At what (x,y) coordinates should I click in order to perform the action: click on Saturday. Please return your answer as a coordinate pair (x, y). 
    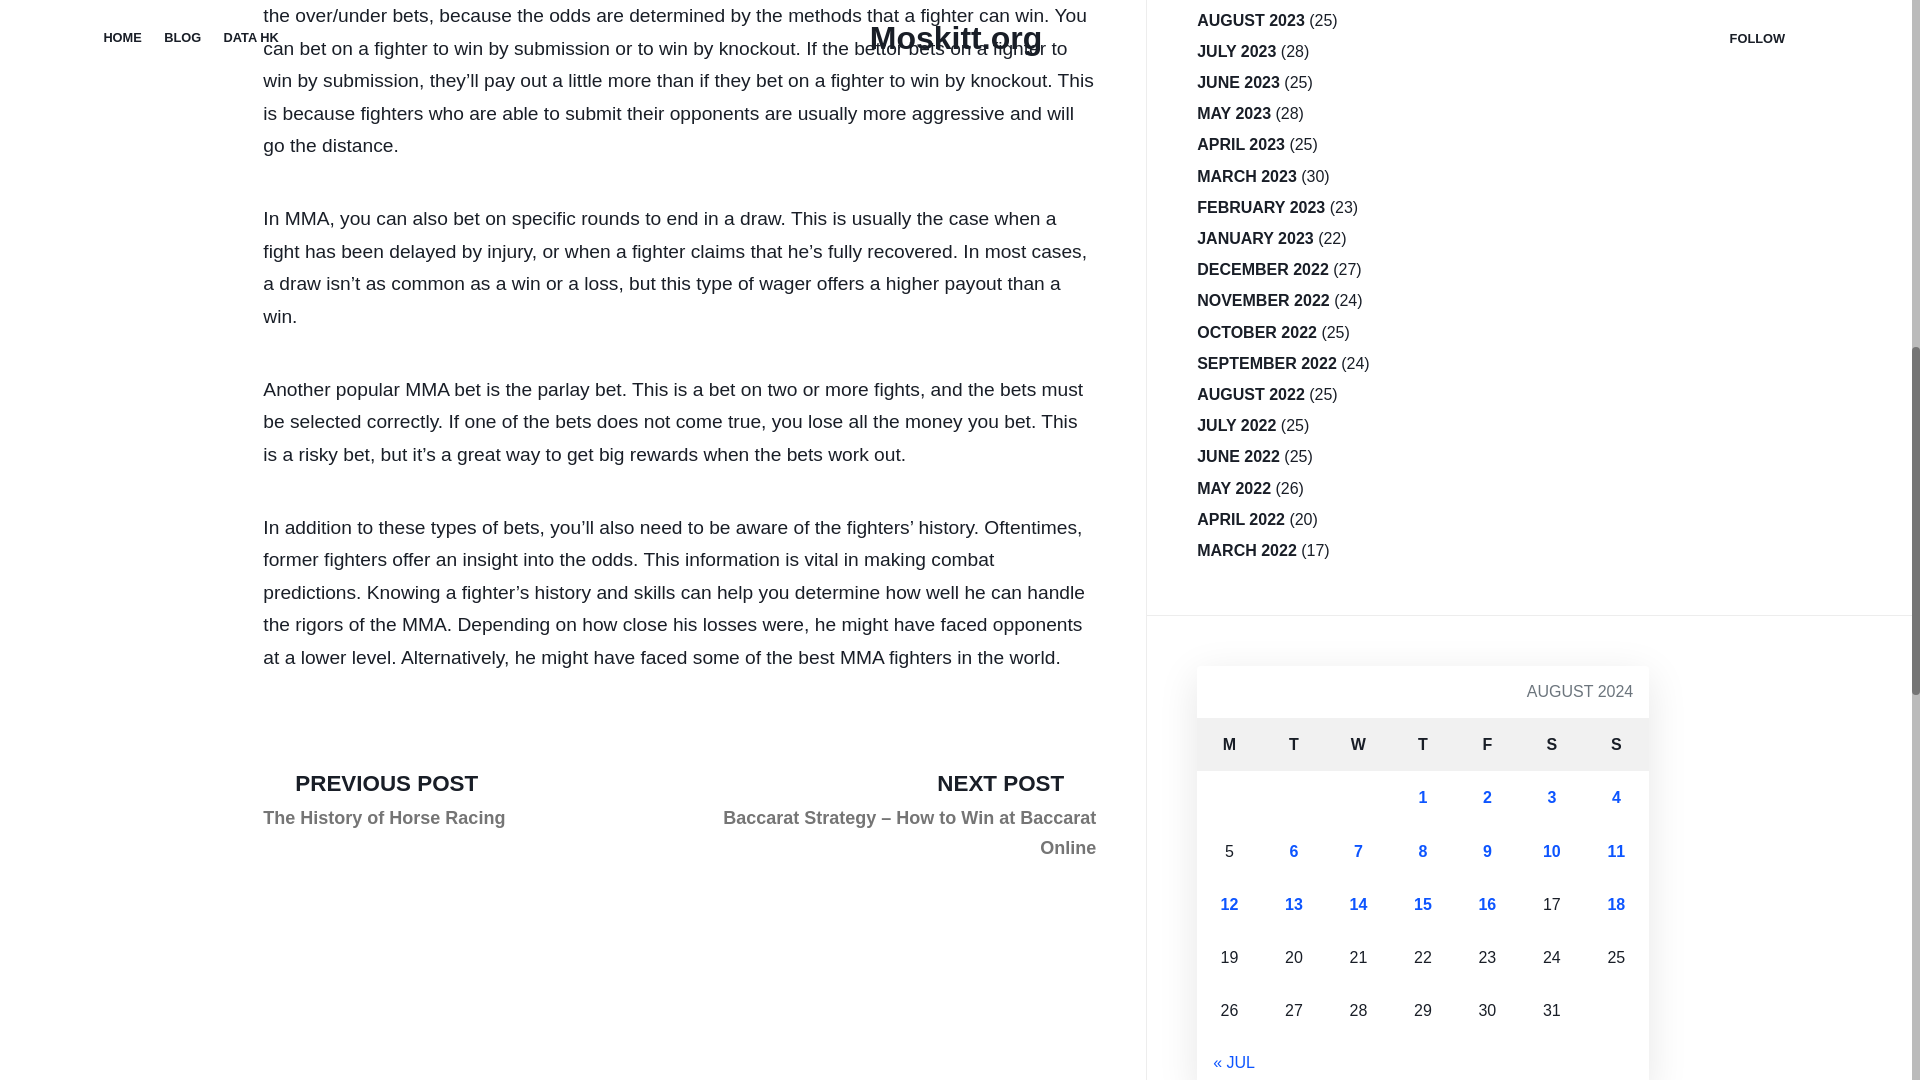
    Looking at the image, I should click on (1294, 744).